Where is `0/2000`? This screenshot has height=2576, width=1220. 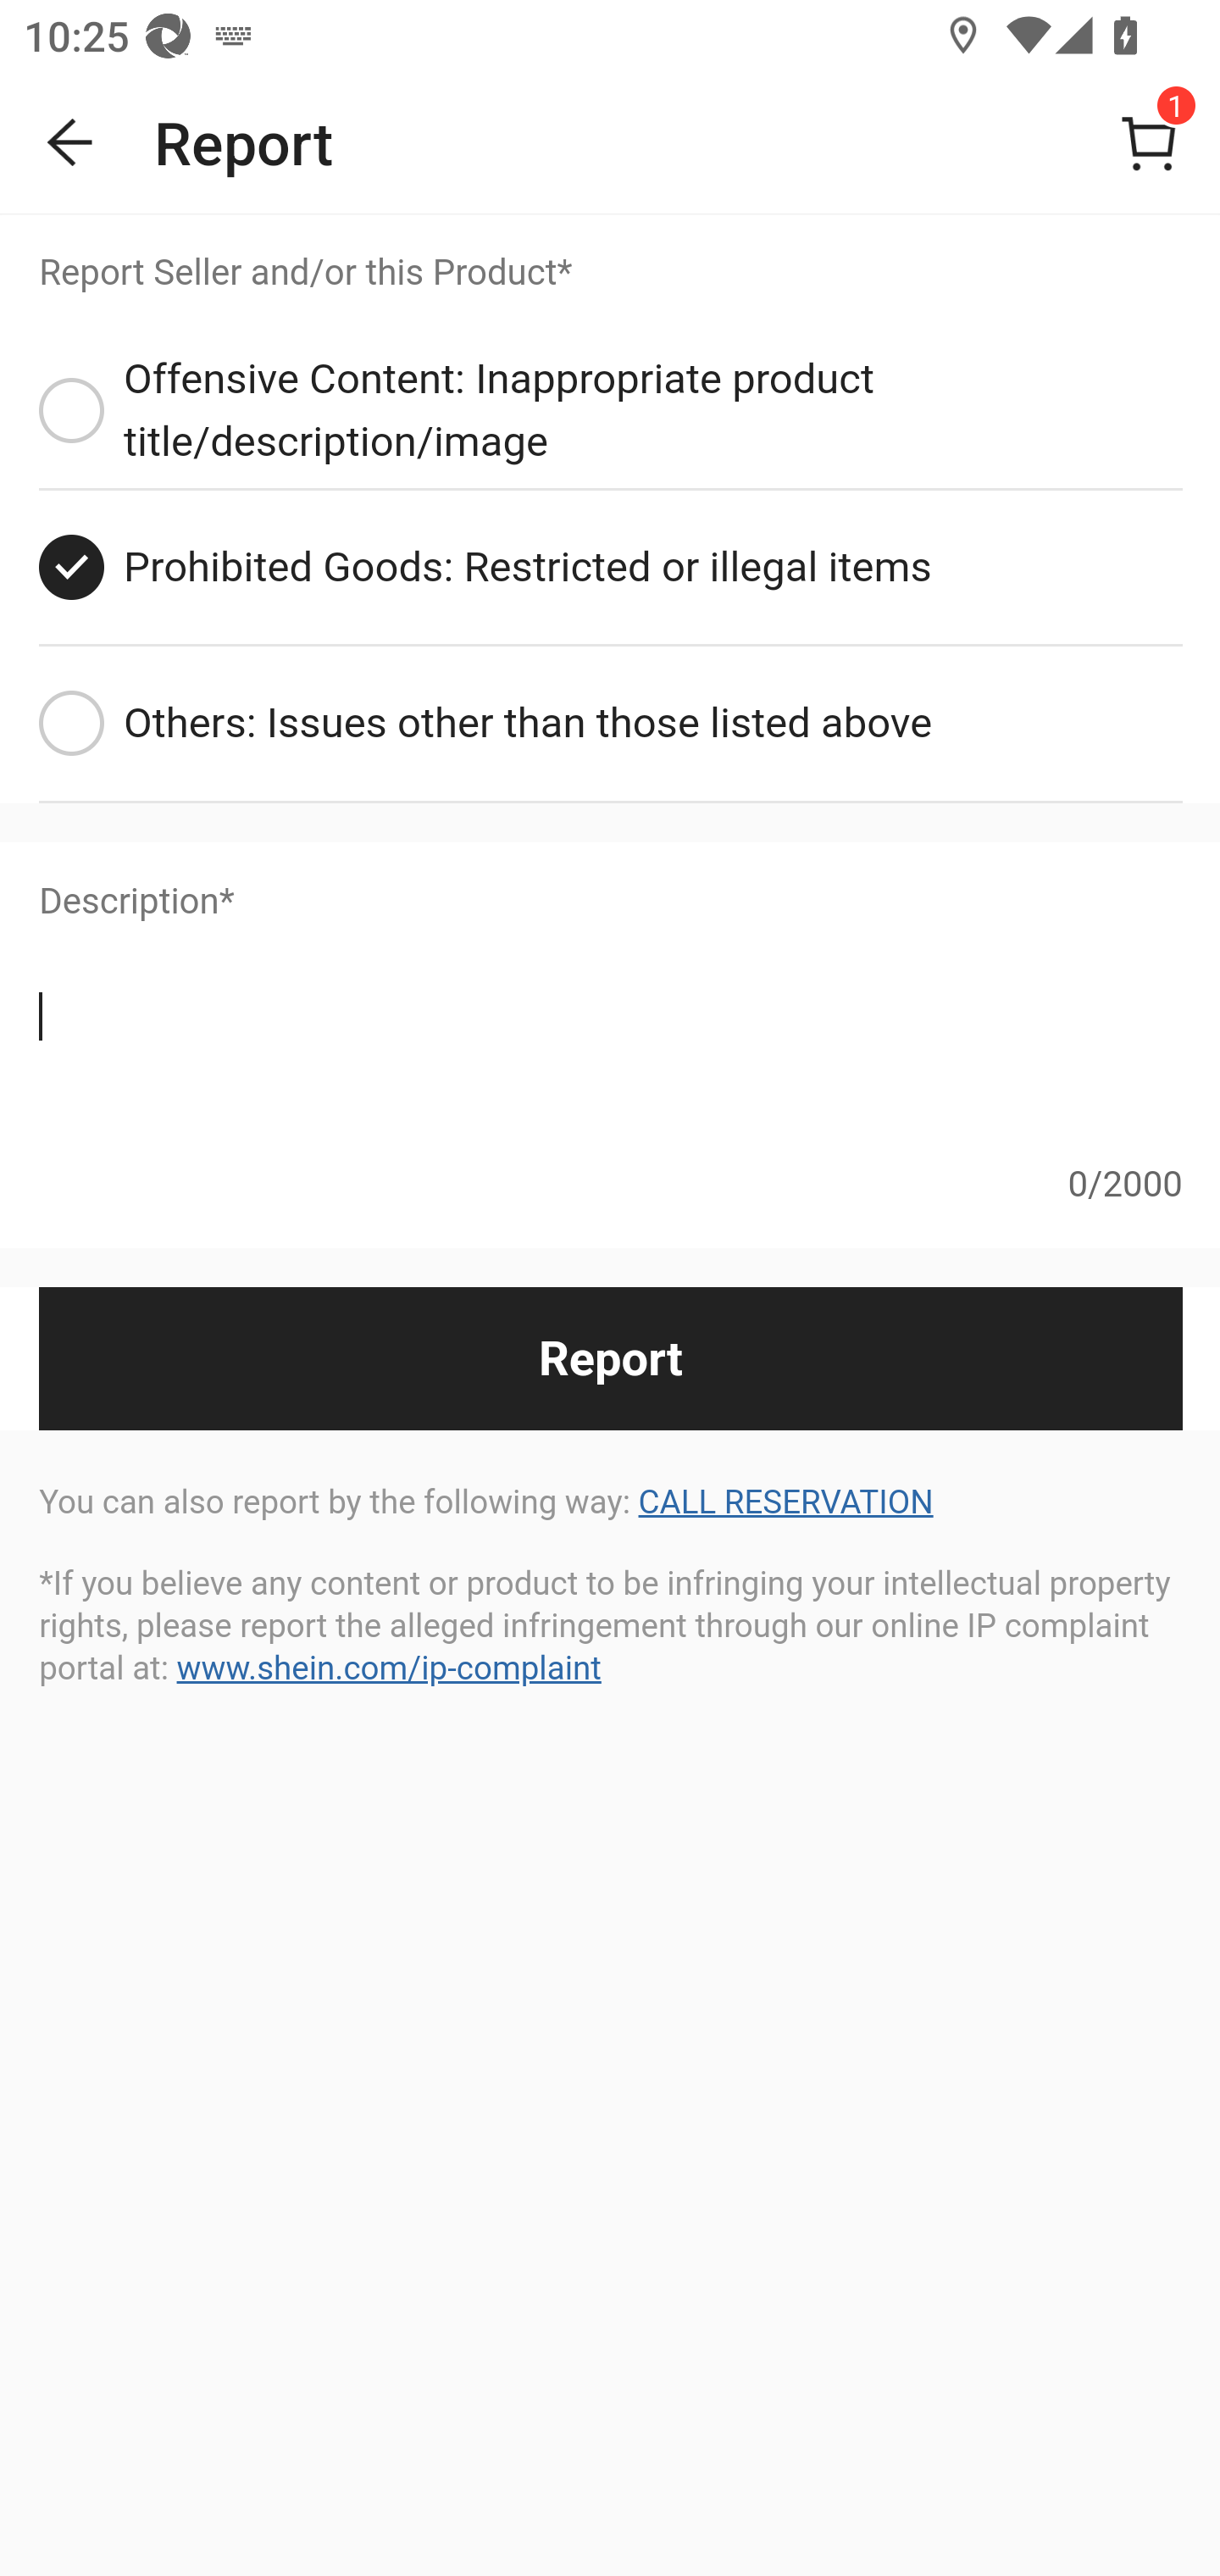 0/2000 is located at coordinates (610, 1105).